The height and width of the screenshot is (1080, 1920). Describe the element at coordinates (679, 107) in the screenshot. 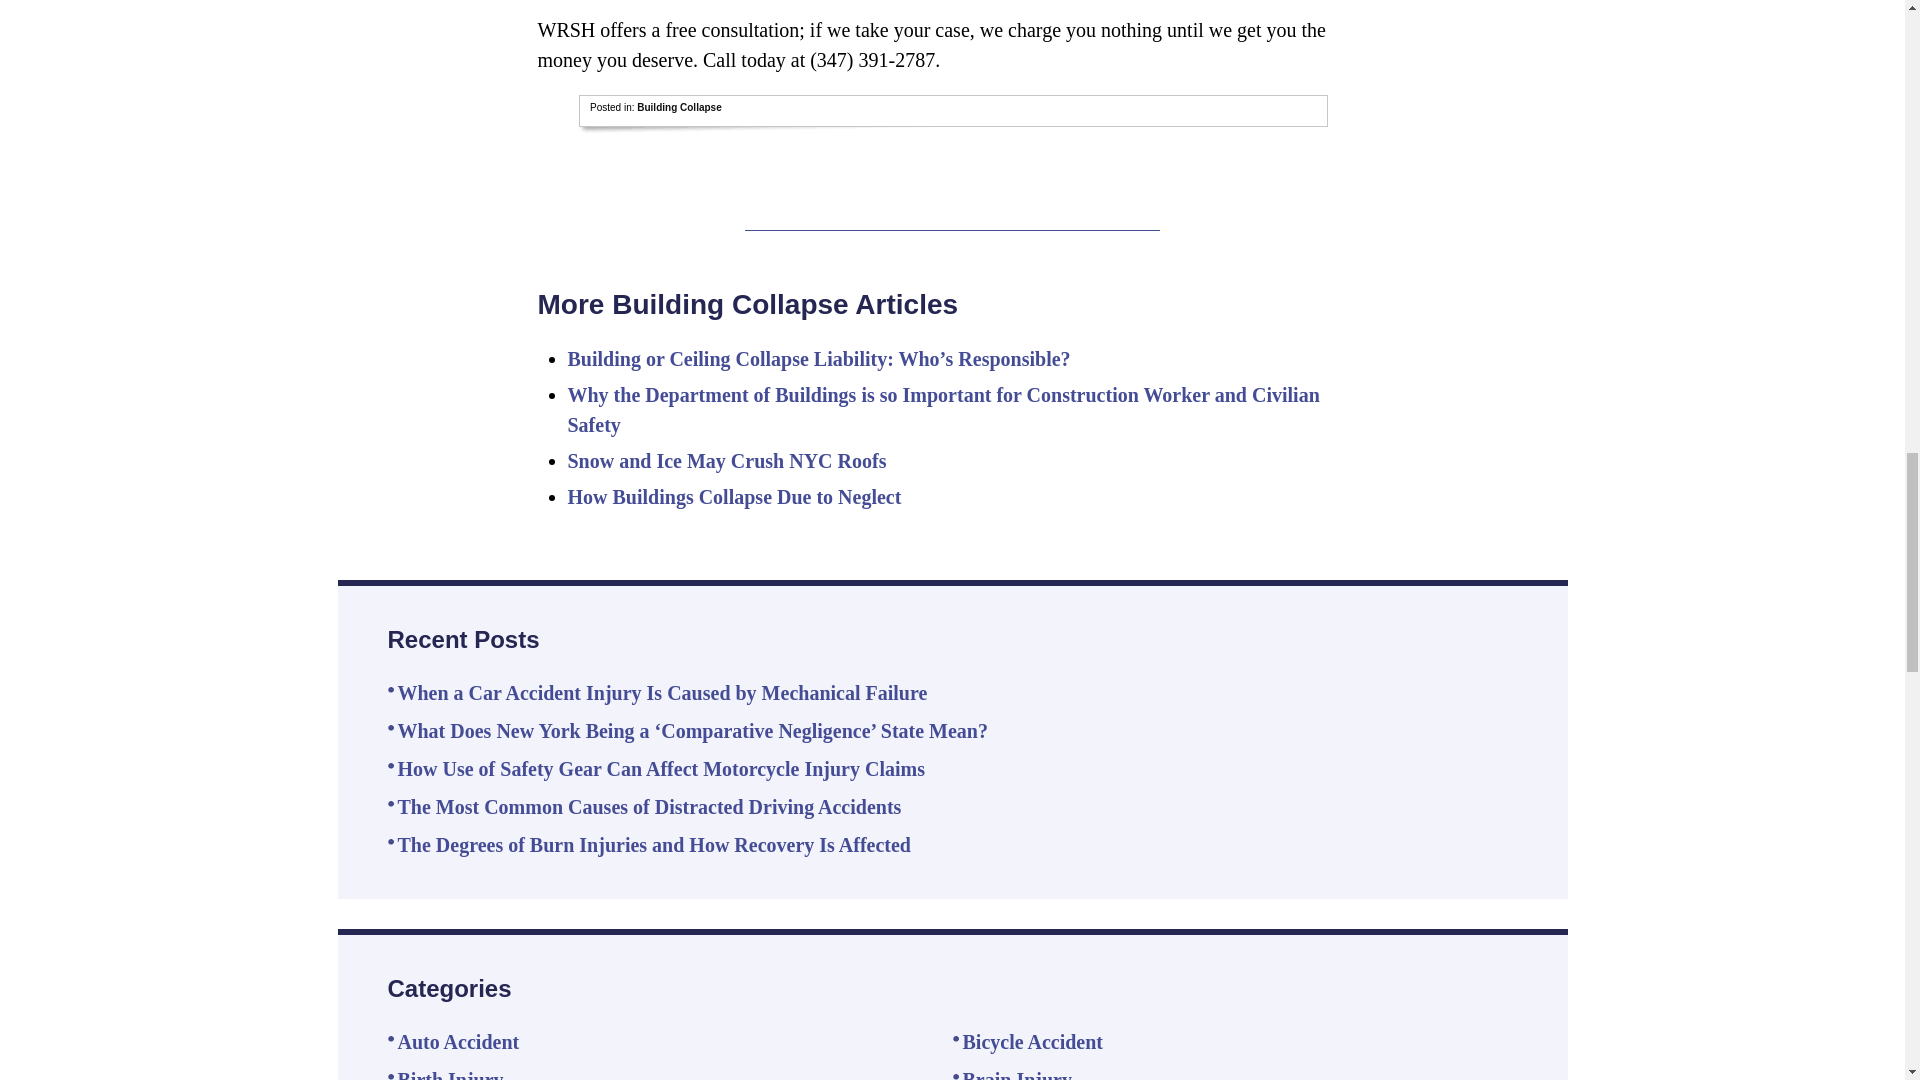

I see `Building Collapse` at that location.